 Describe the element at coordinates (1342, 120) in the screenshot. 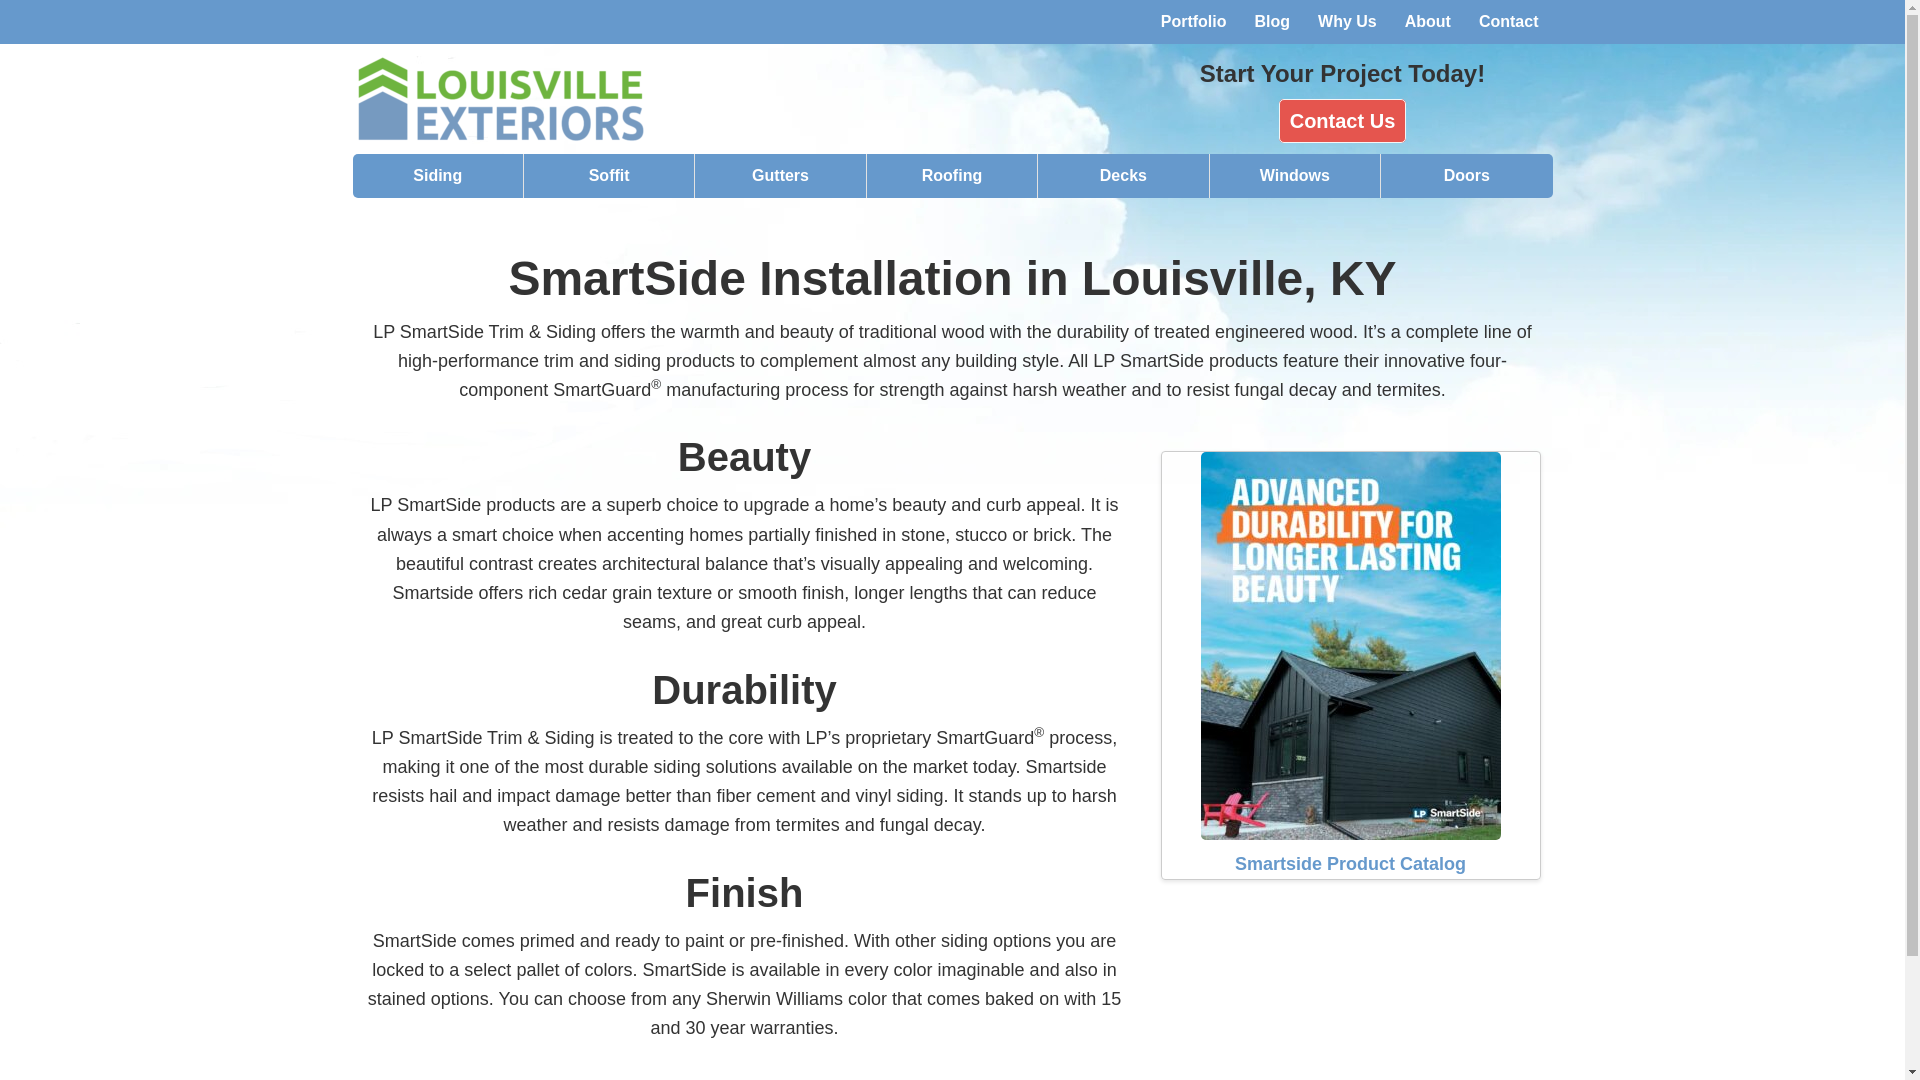

I see `Contact Us` at that location.